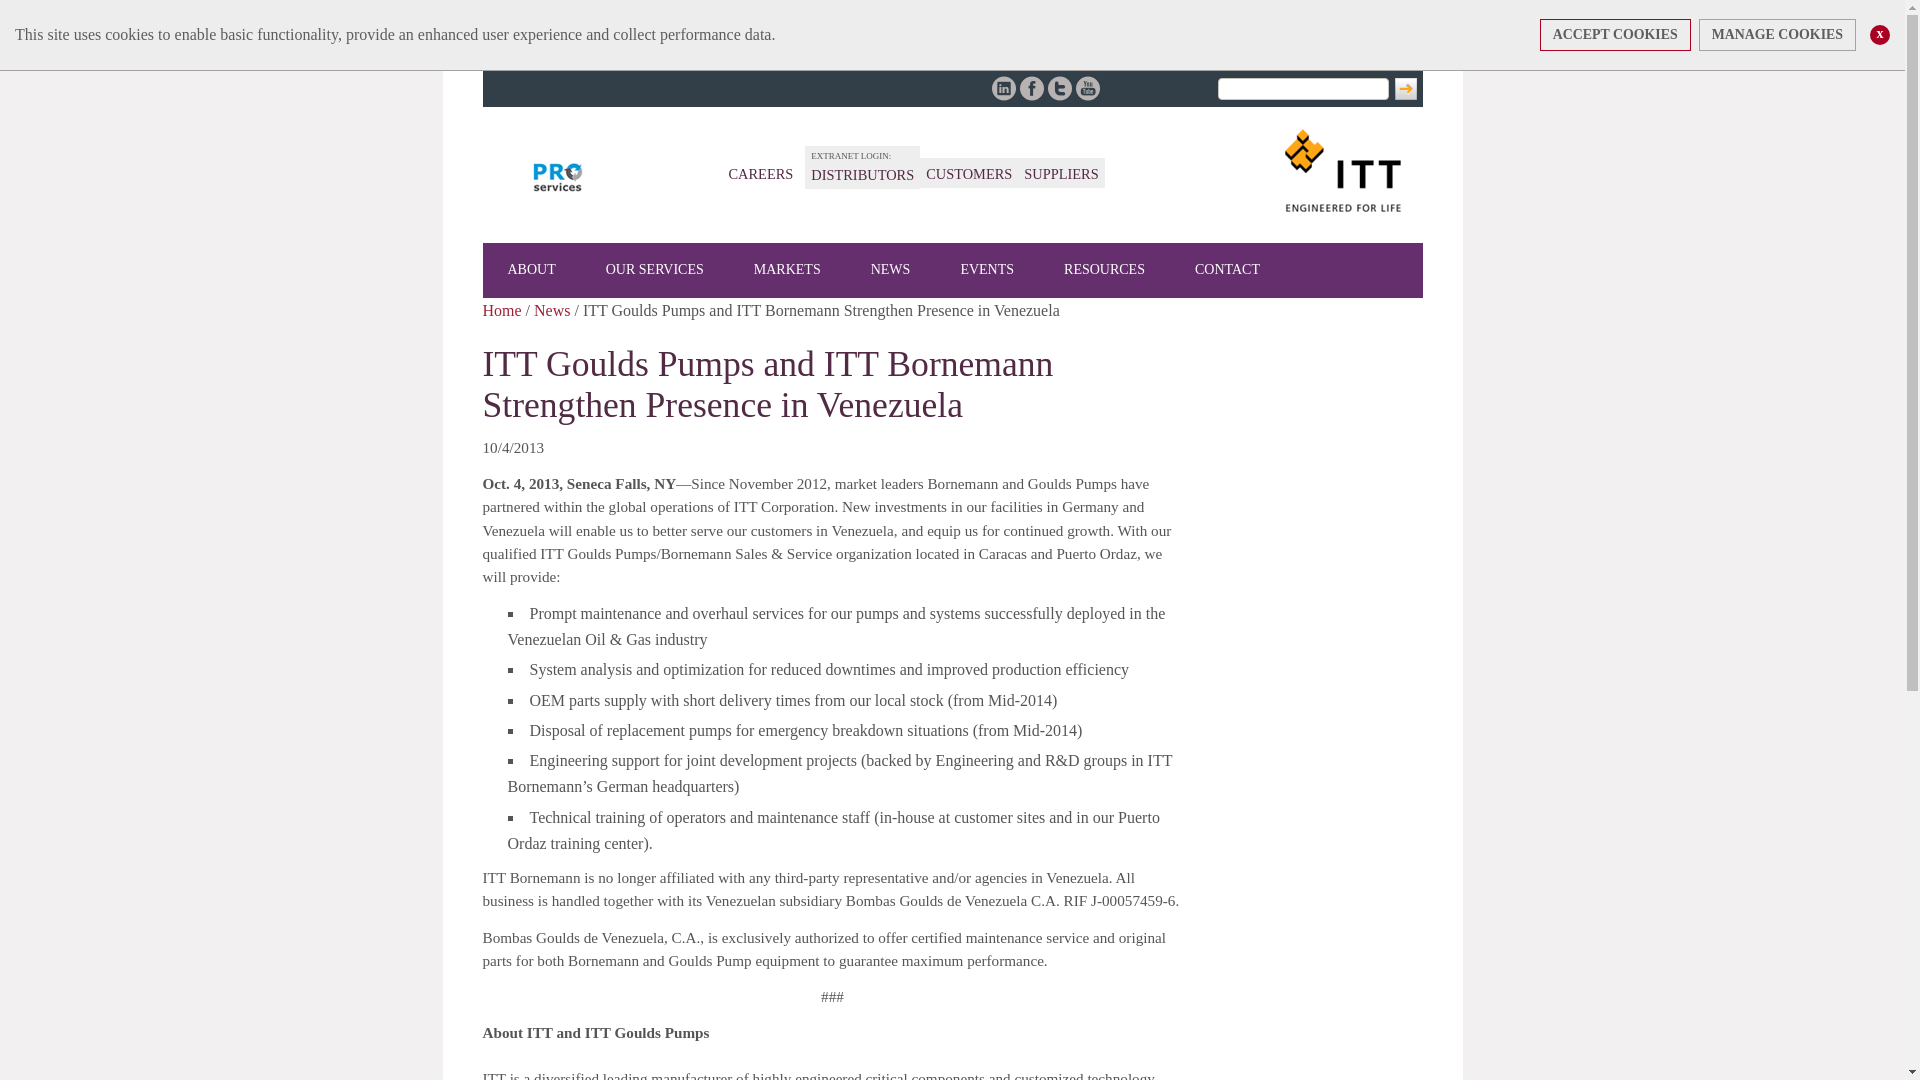 This screenshot has height=1080, width=1920. Describe the element at coordinates (1088, 88) in the screenshot. I see `YouTube` at that location.